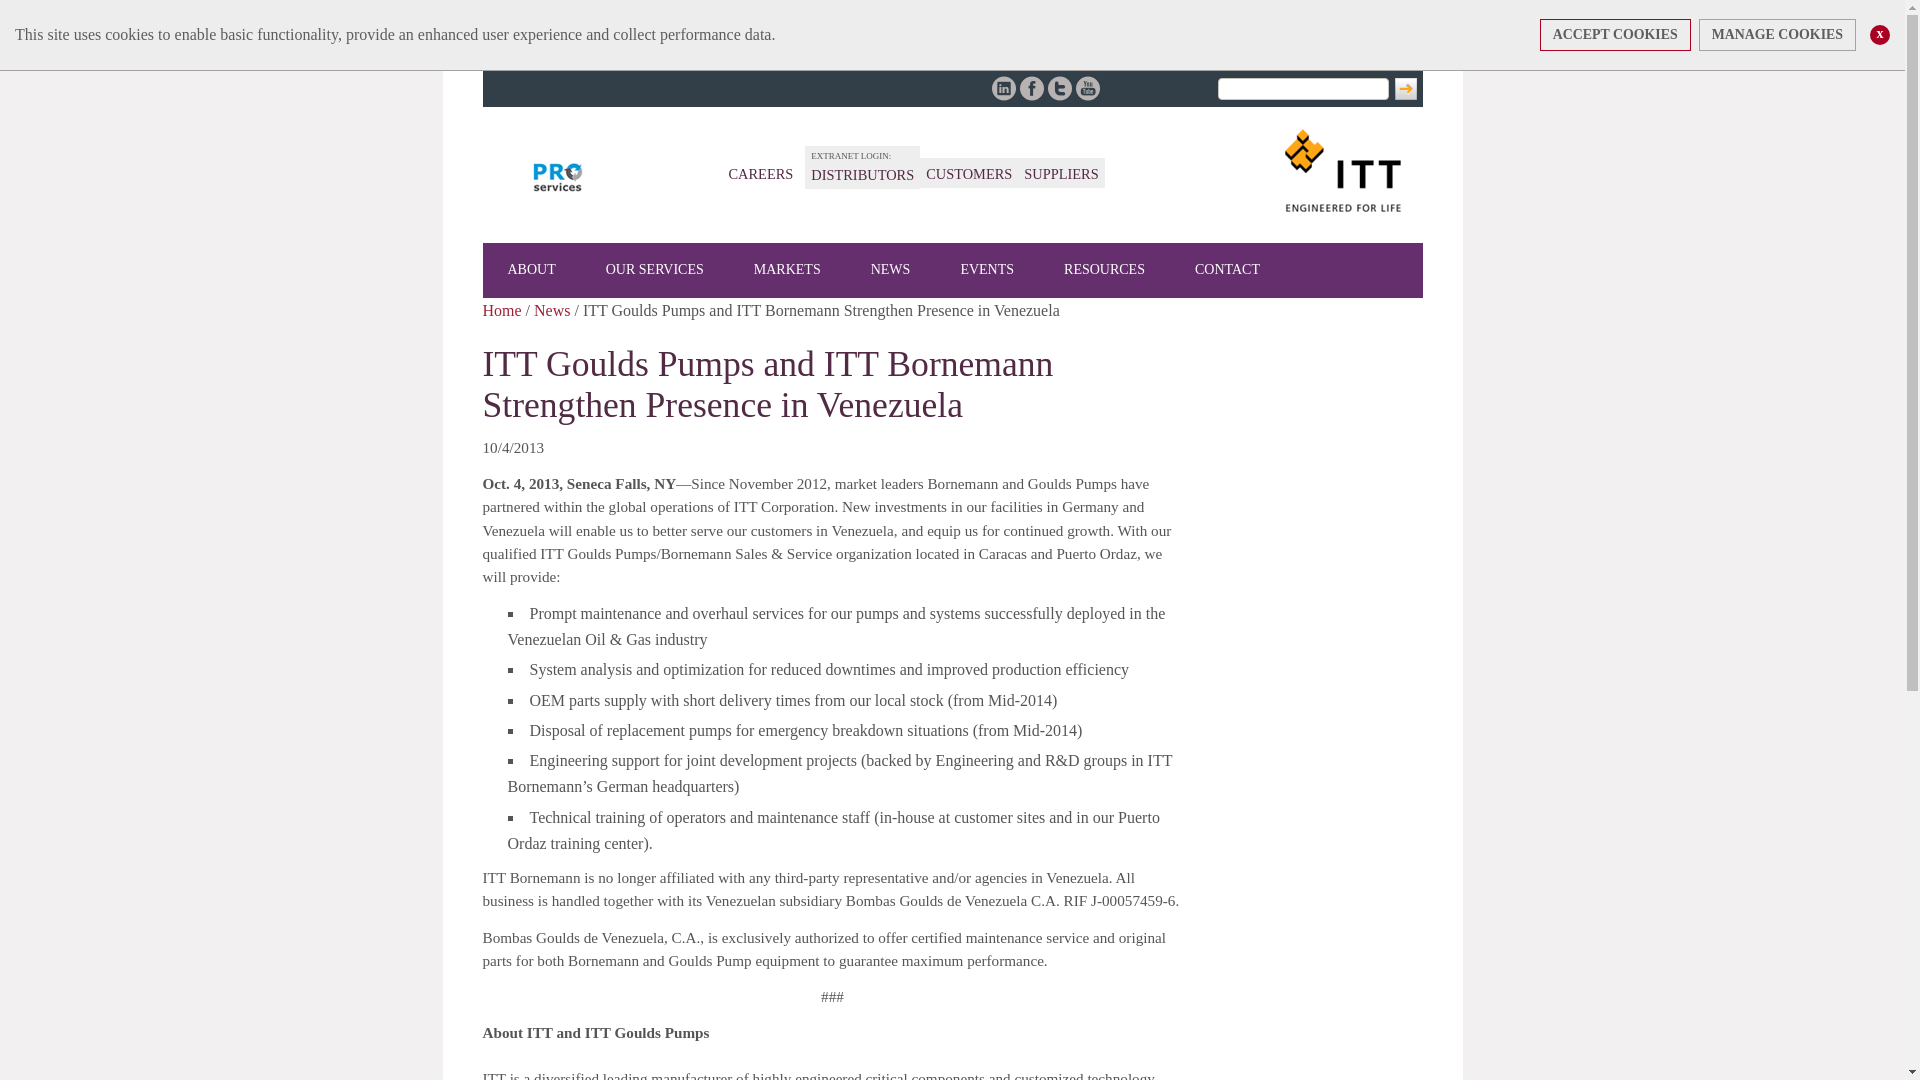 This screenshot has height=1080, width=1920. Describe the element at coordinates (1088, 88) in the screenshot. I see `YouTube` at that location.